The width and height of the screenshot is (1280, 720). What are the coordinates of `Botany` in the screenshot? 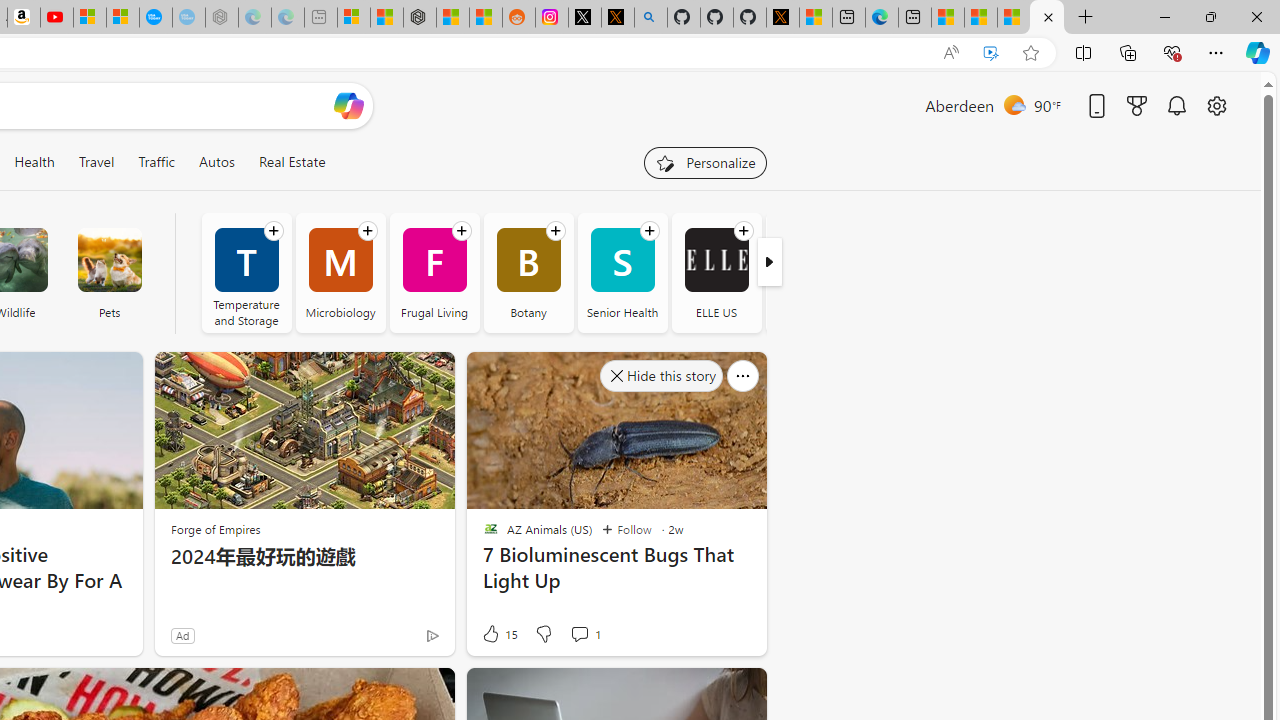 It's located at (528, 272).